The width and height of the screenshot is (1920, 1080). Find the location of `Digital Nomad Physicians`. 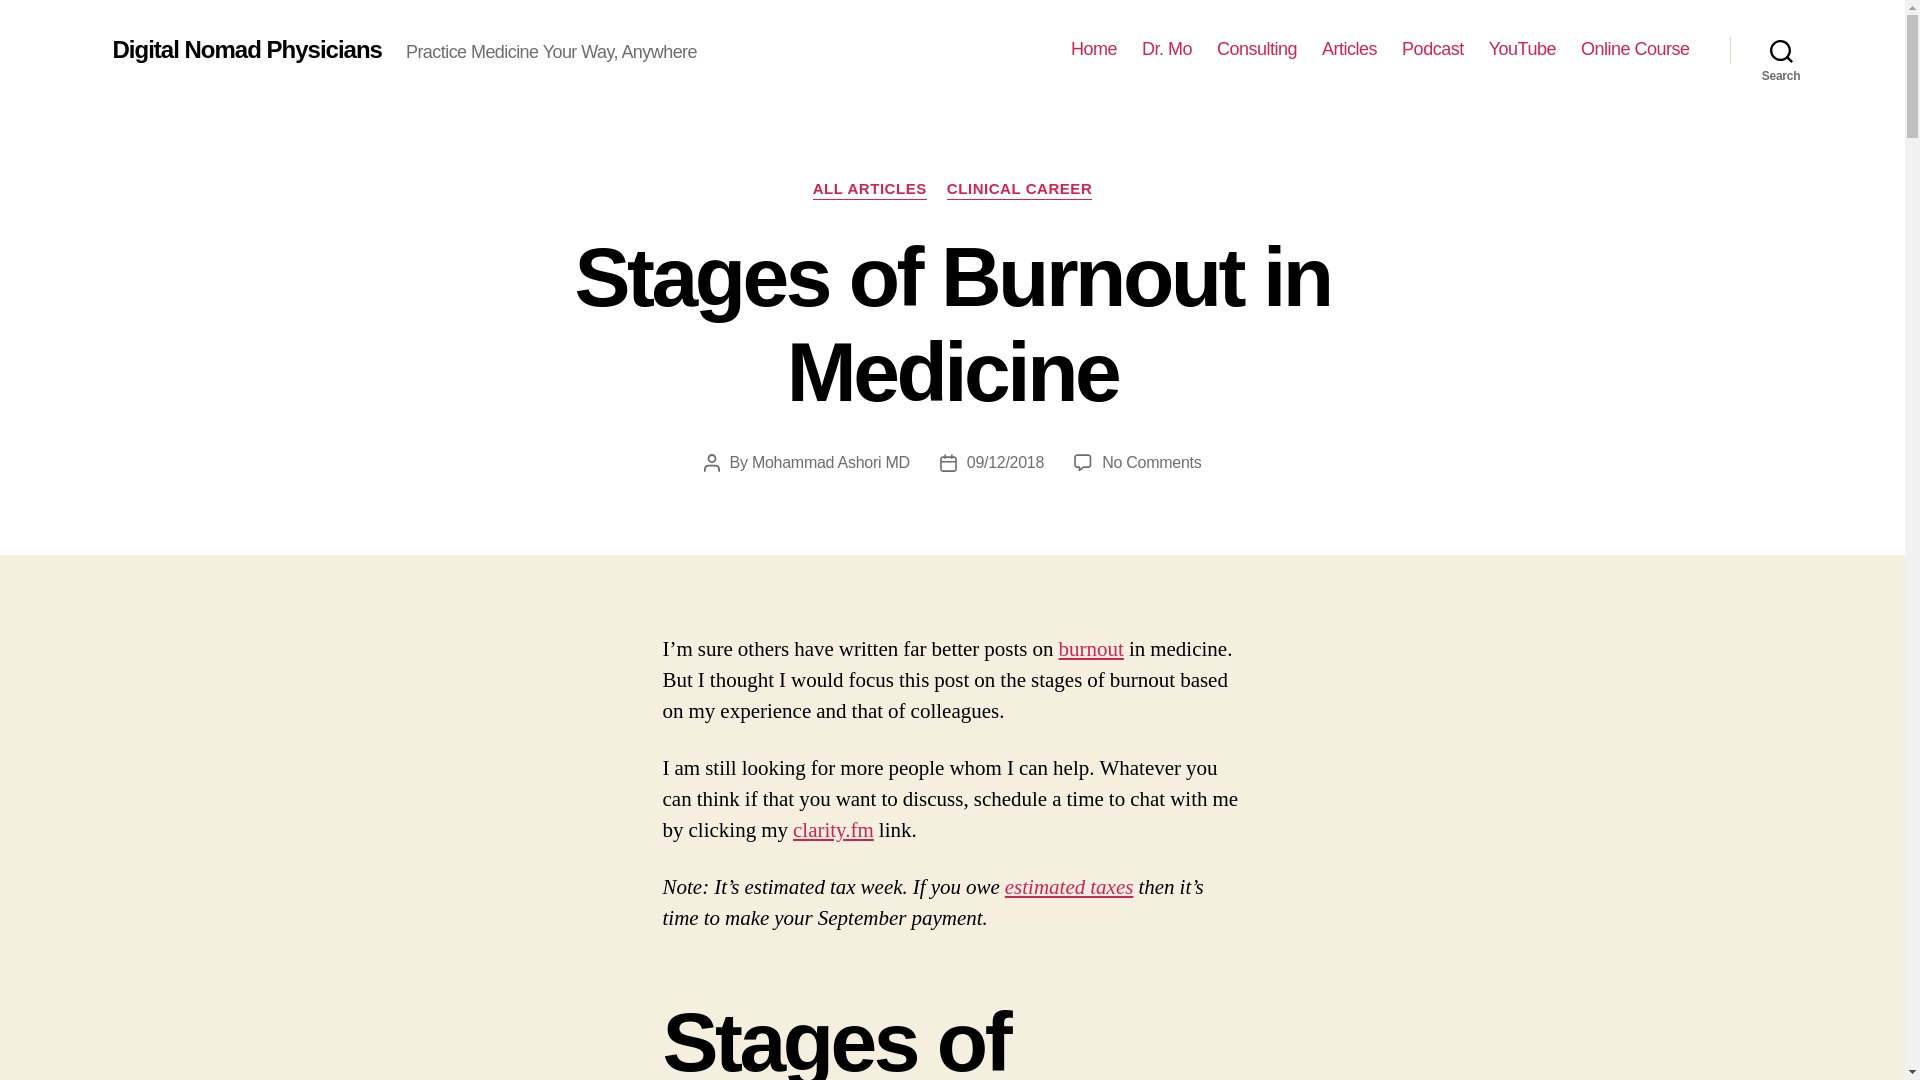

Digital Nomad Physicians is located at coordinates (246, 49).